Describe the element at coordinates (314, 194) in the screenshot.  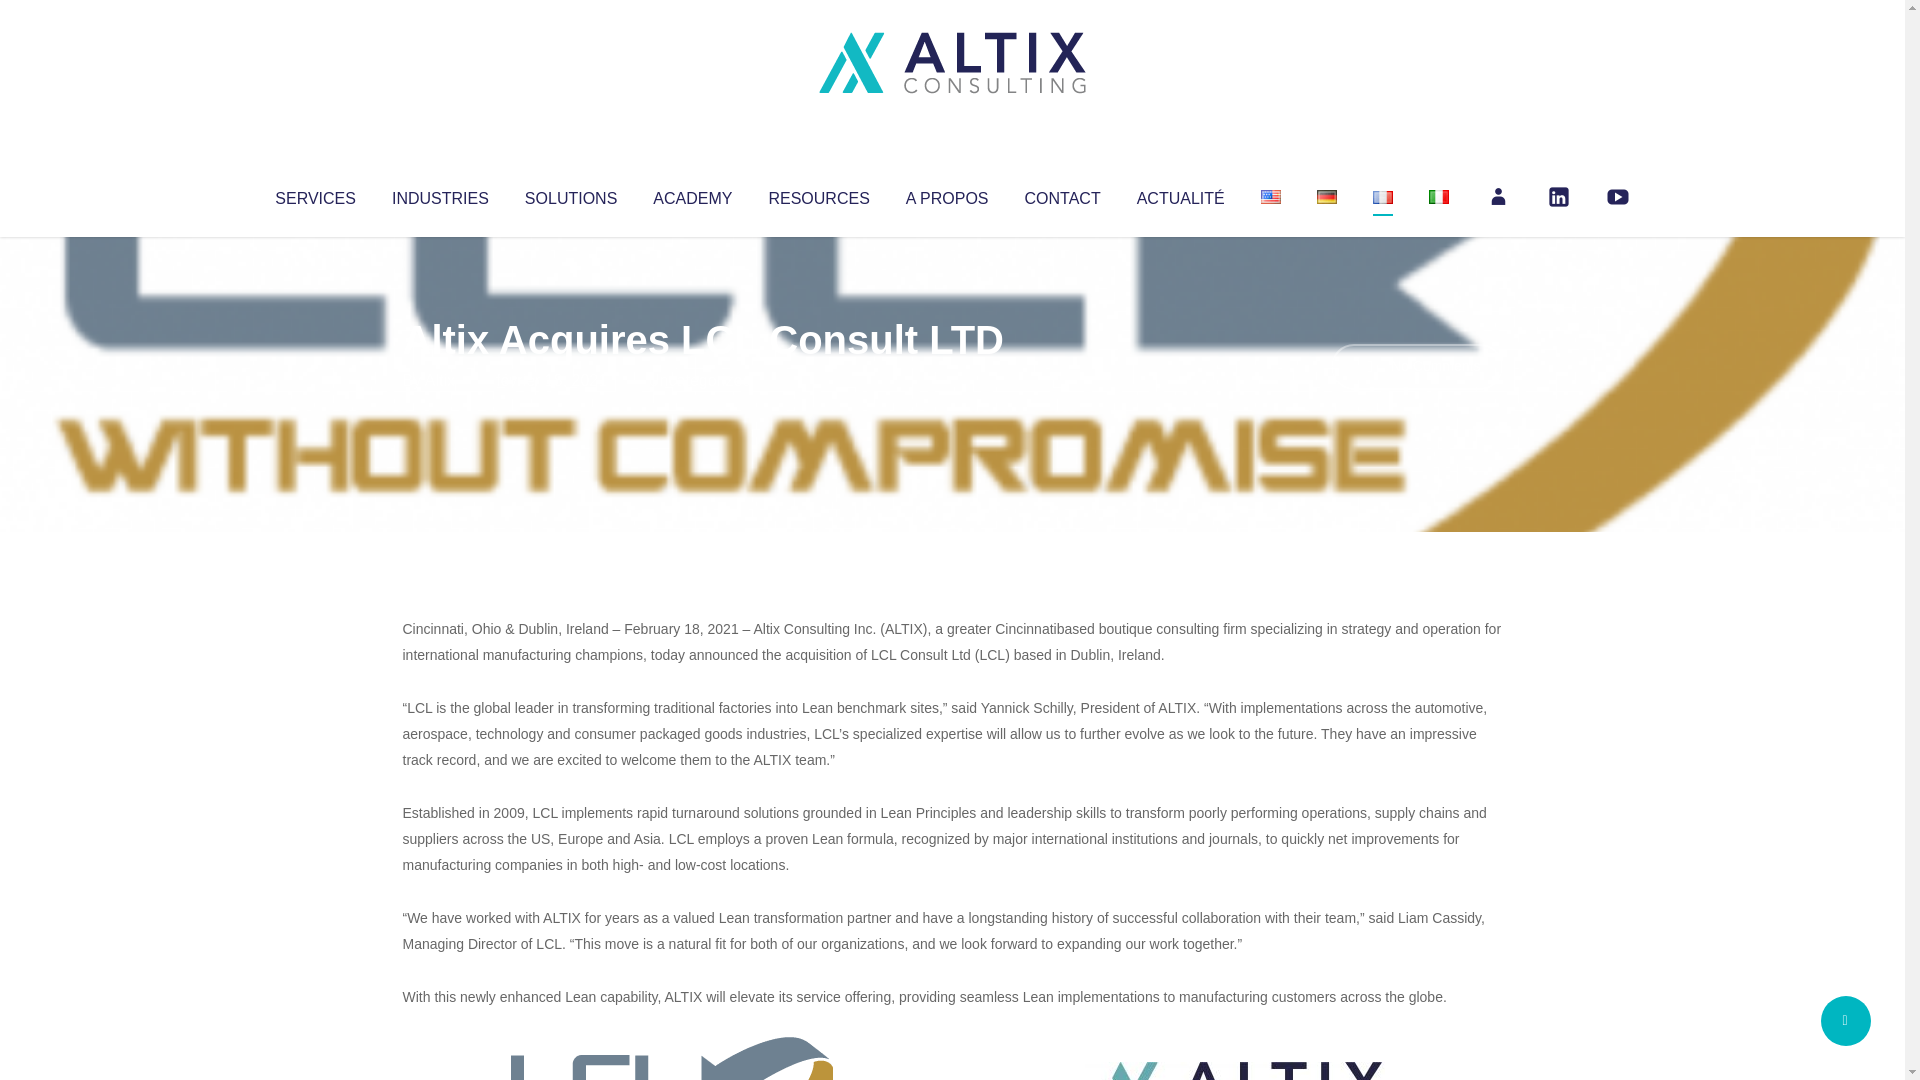
I see `SERVICES` at that location.